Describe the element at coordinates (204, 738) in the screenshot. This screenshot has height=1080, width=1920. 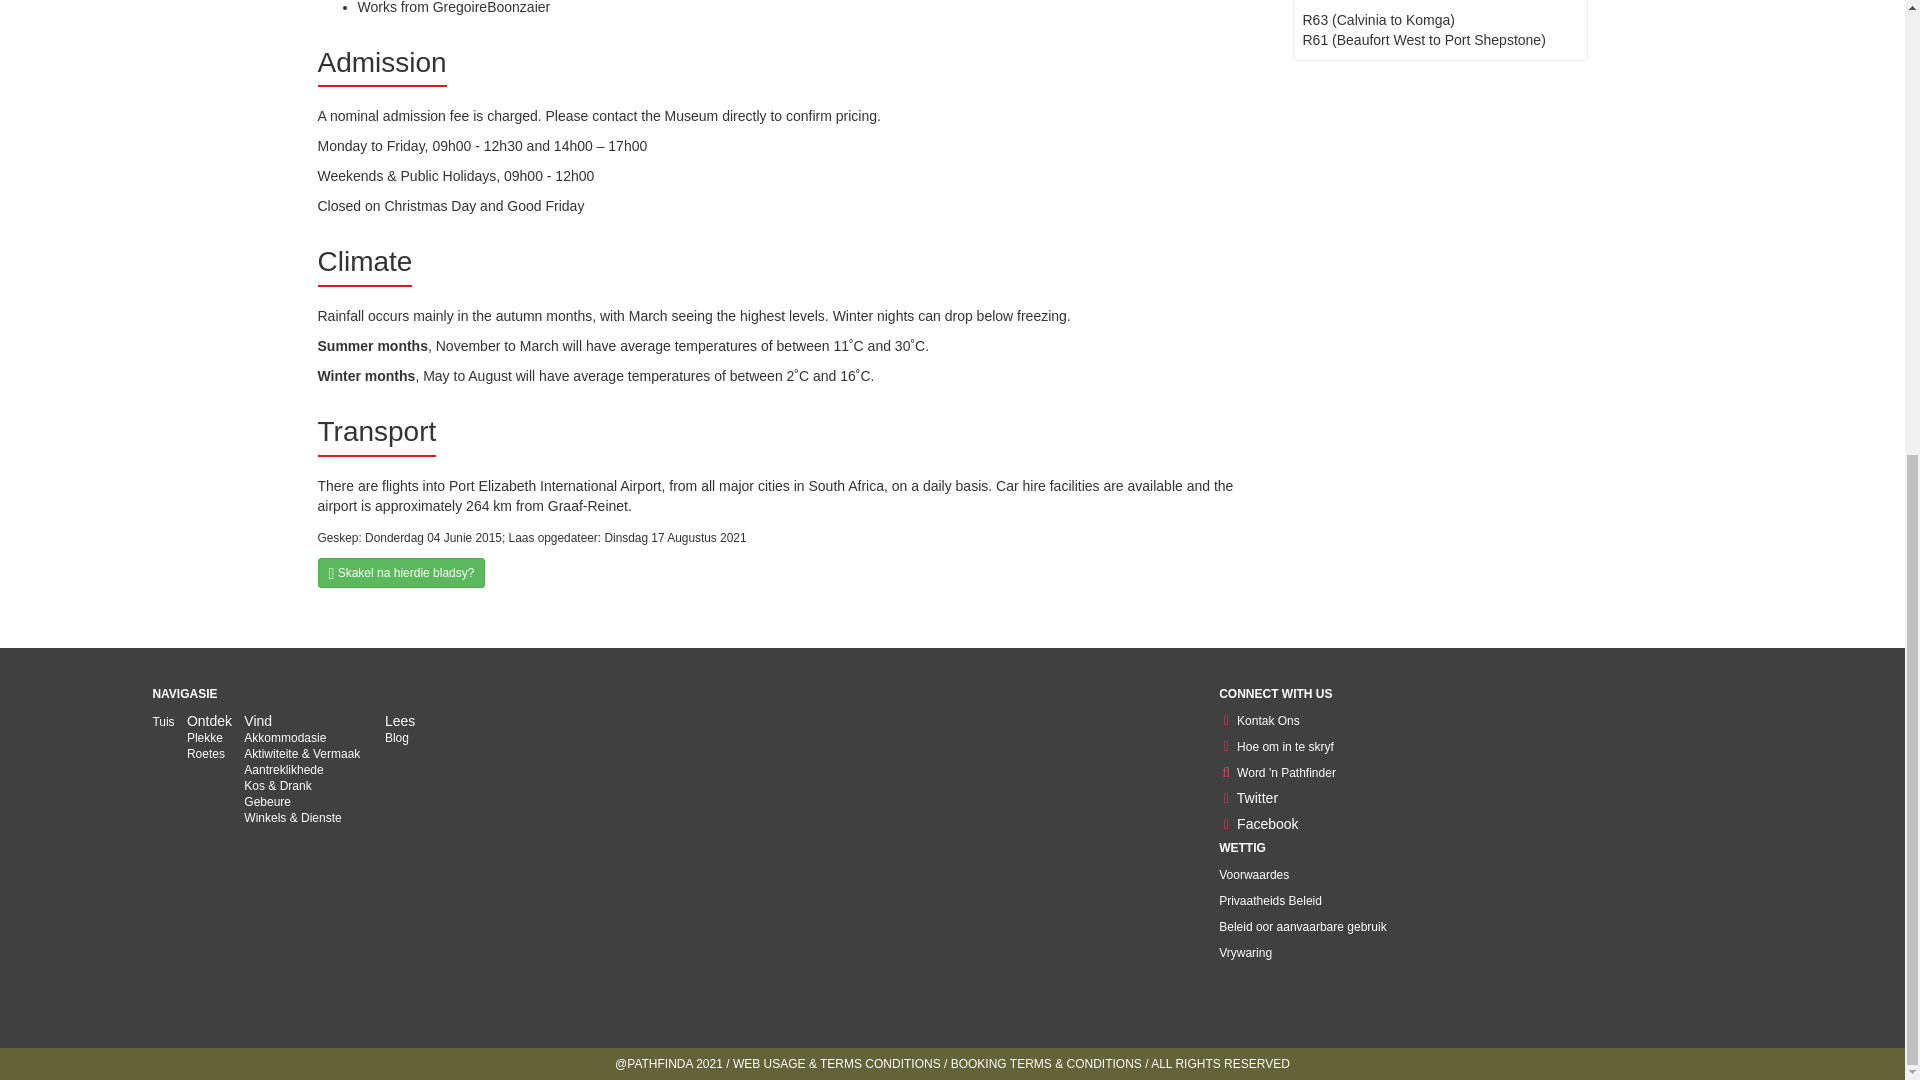
I see `Plekke` at that location.